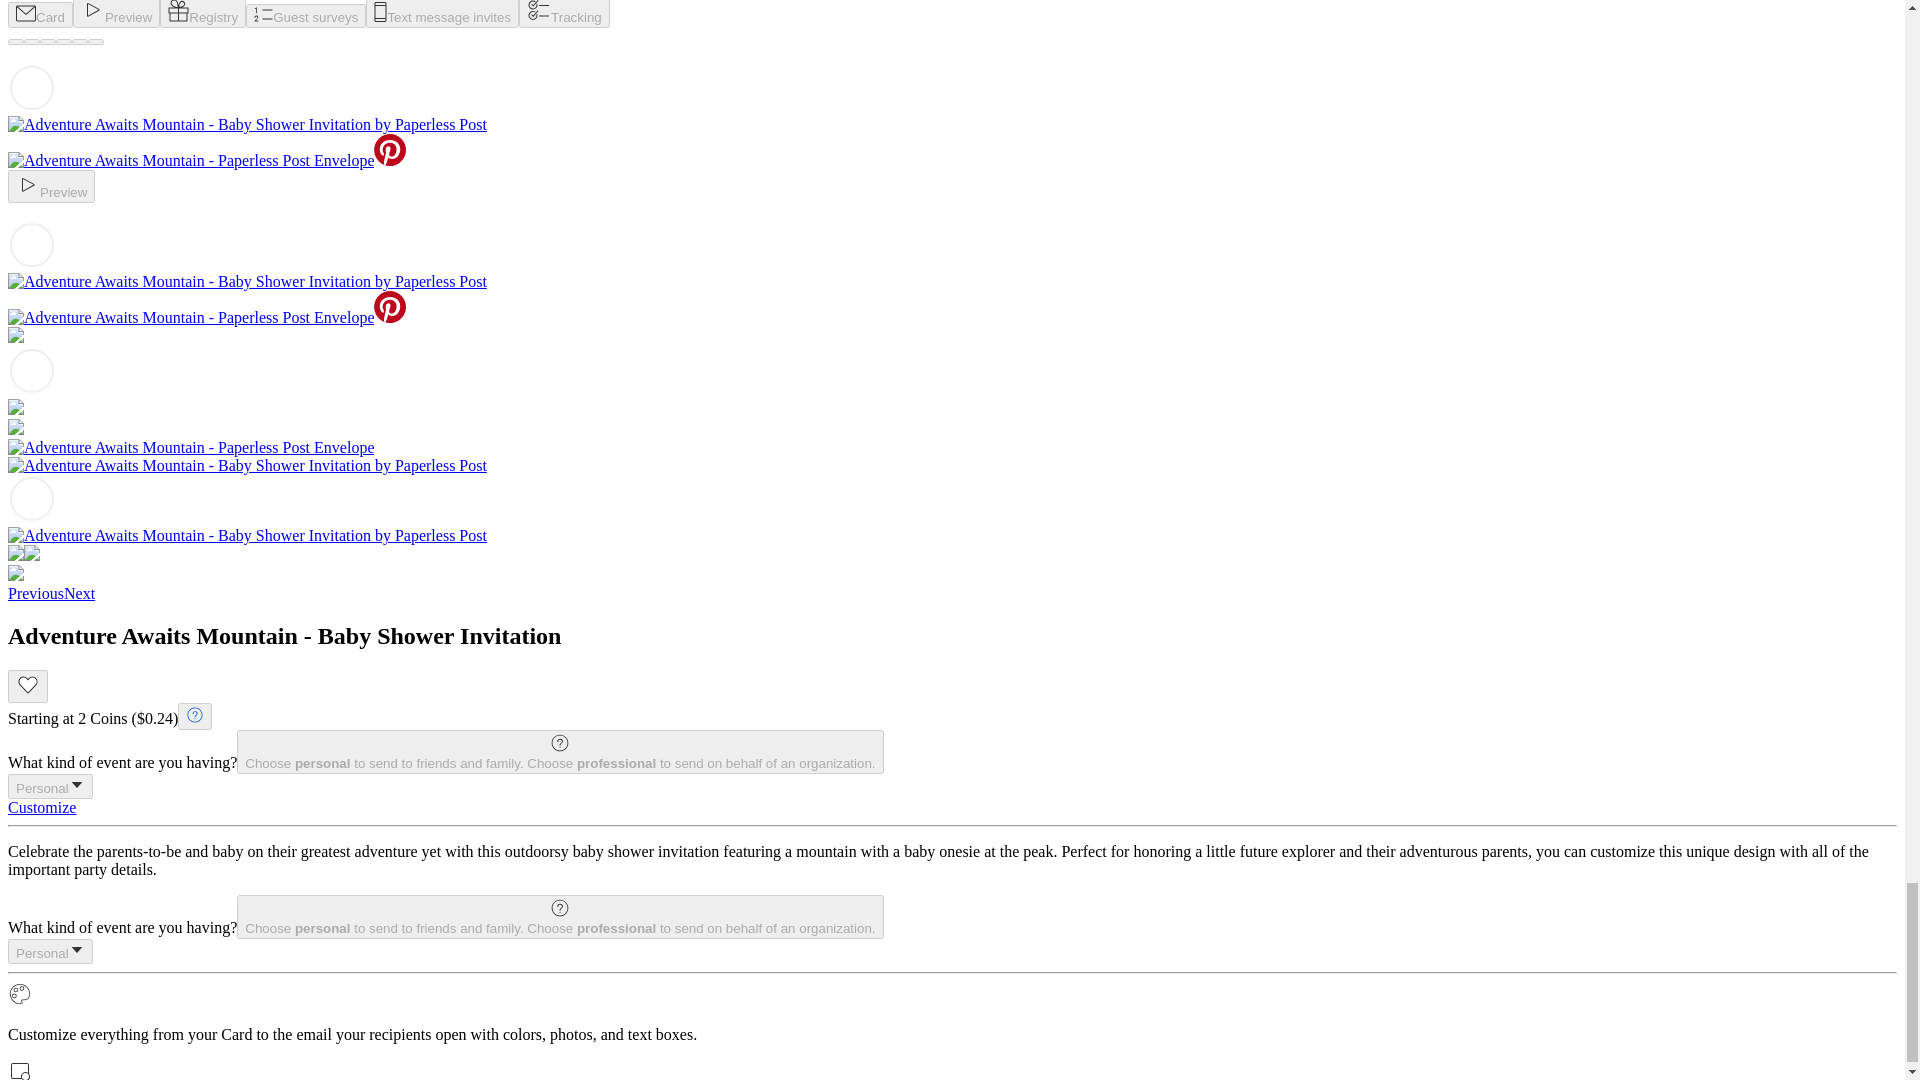  Describe the element at coordinates (26, 13) in the screenshot. I see `Closed envelope` at that location.